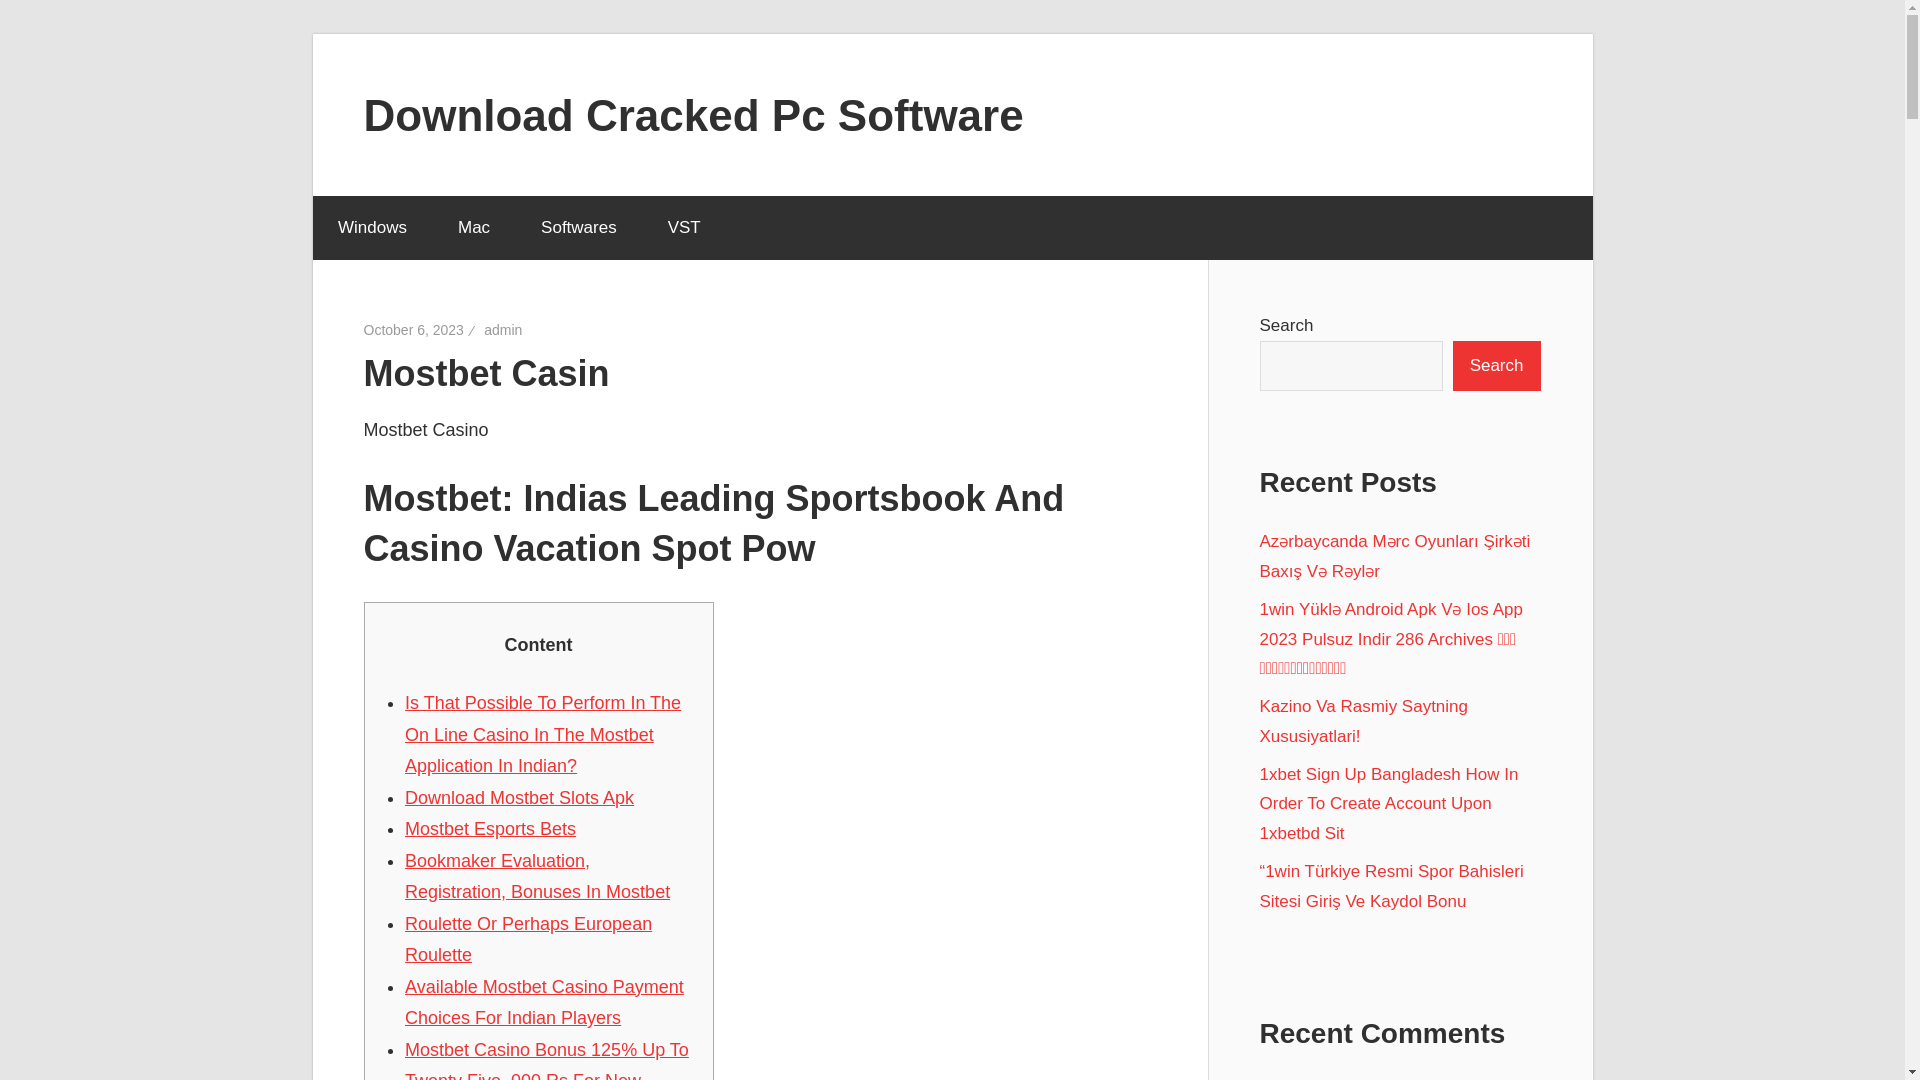 The image size is (1920, 1080). I want to click on Available Mostbet Casino Payment Choices For Indian Players, so click(544, 1003).